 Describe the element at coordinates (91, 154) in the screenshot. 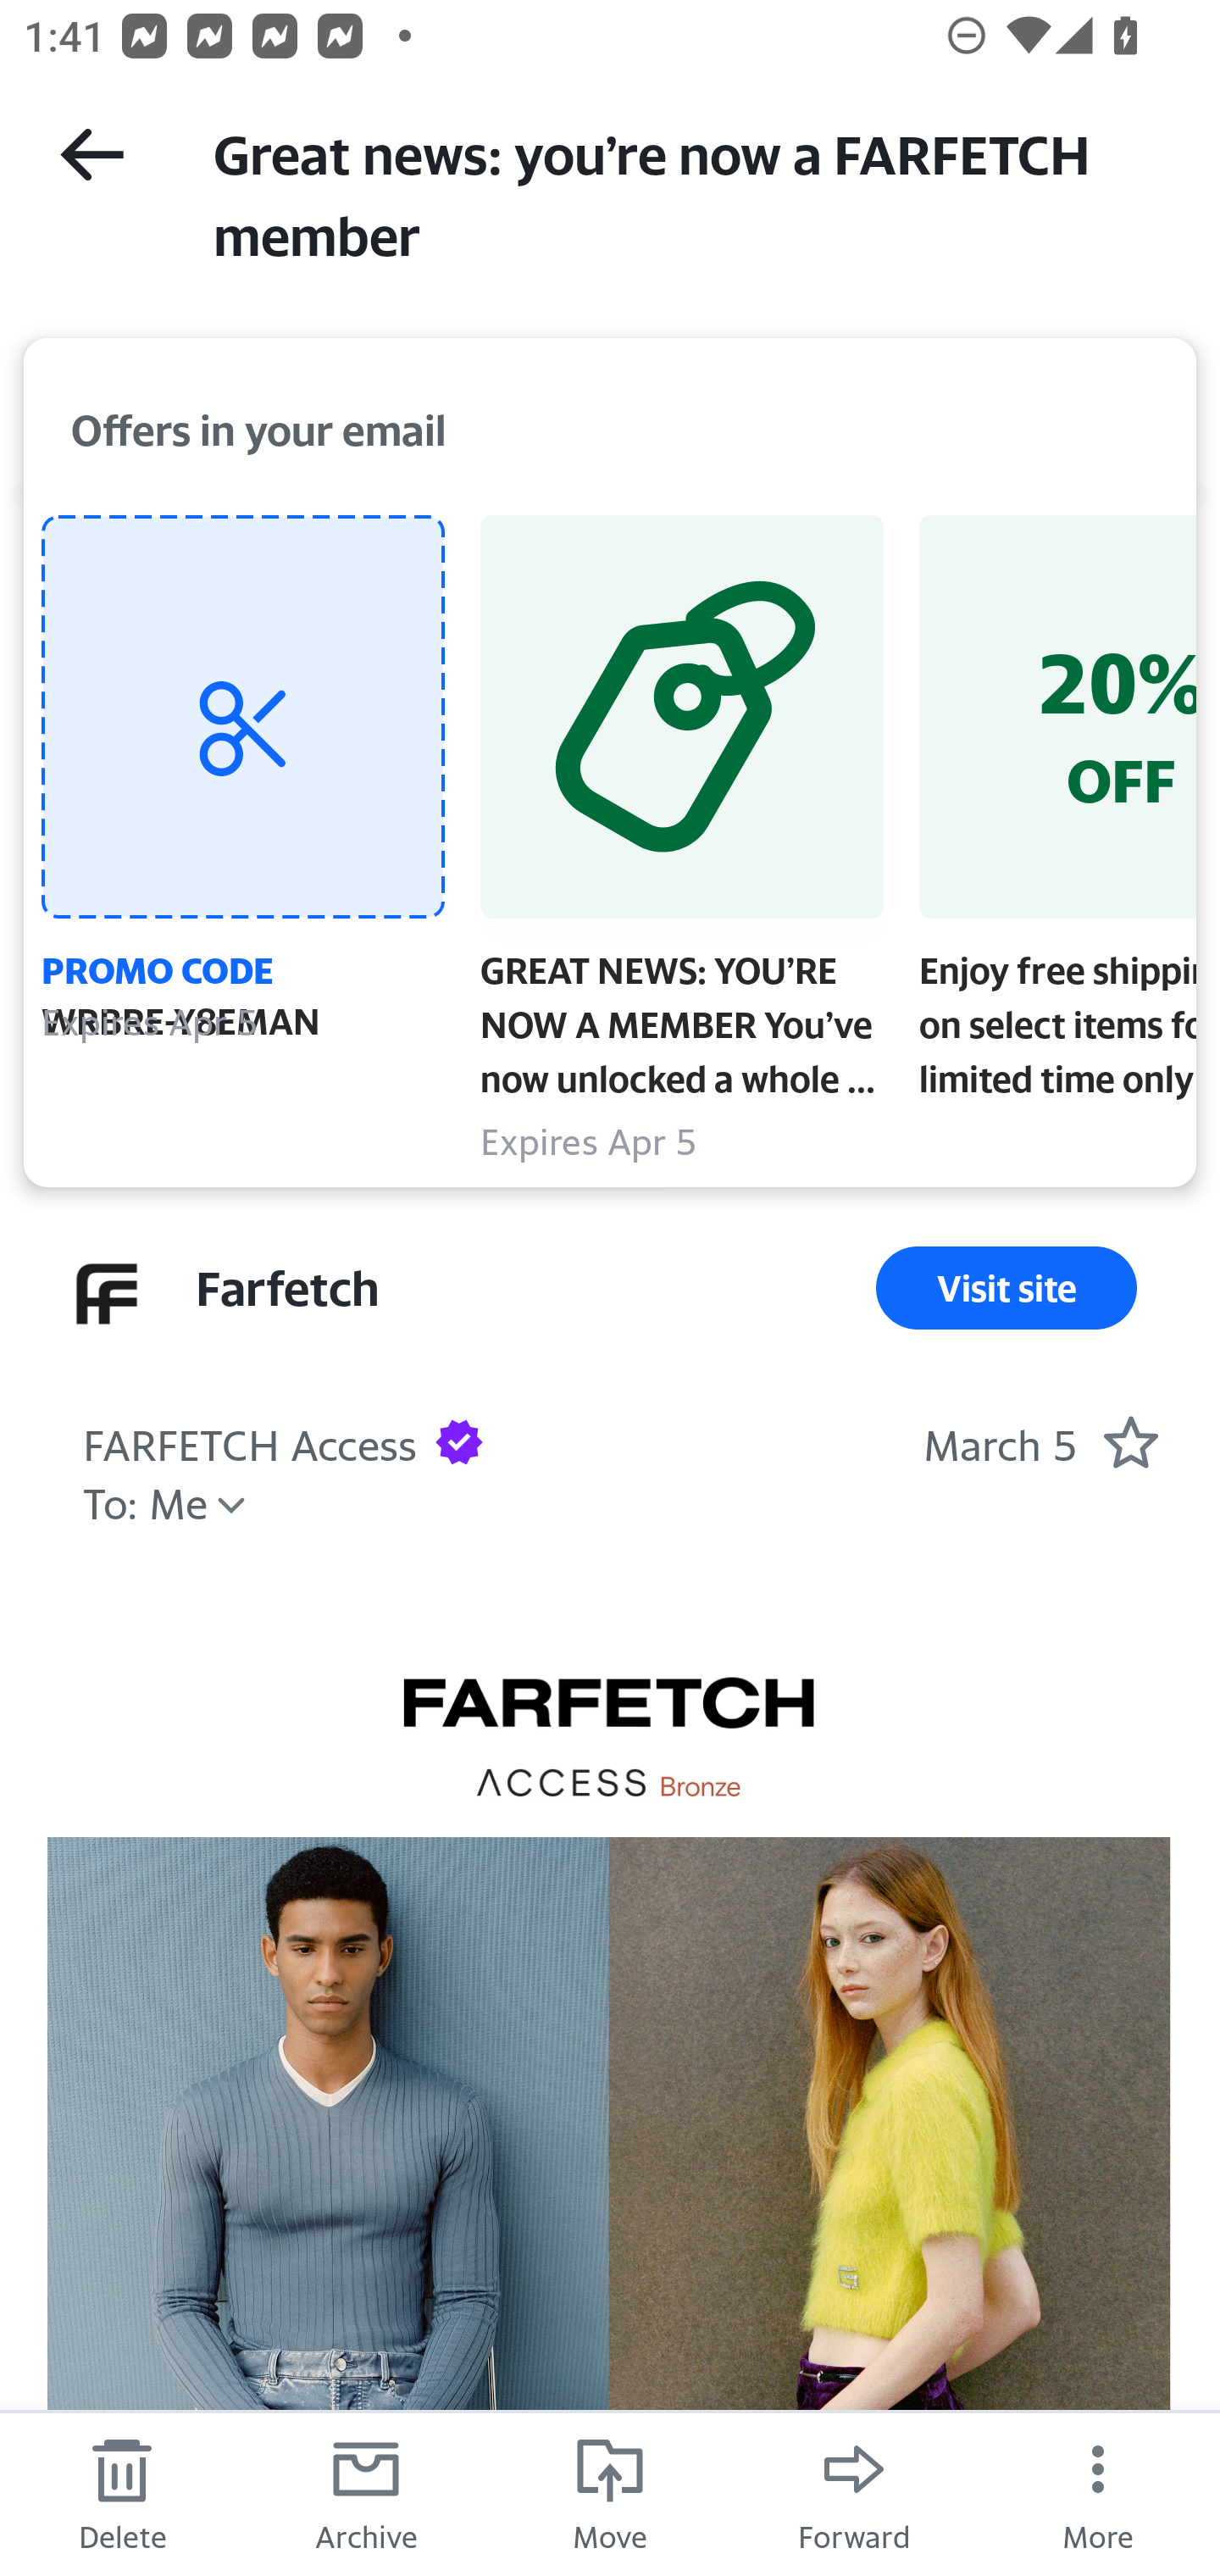

I see `Back` at that location.